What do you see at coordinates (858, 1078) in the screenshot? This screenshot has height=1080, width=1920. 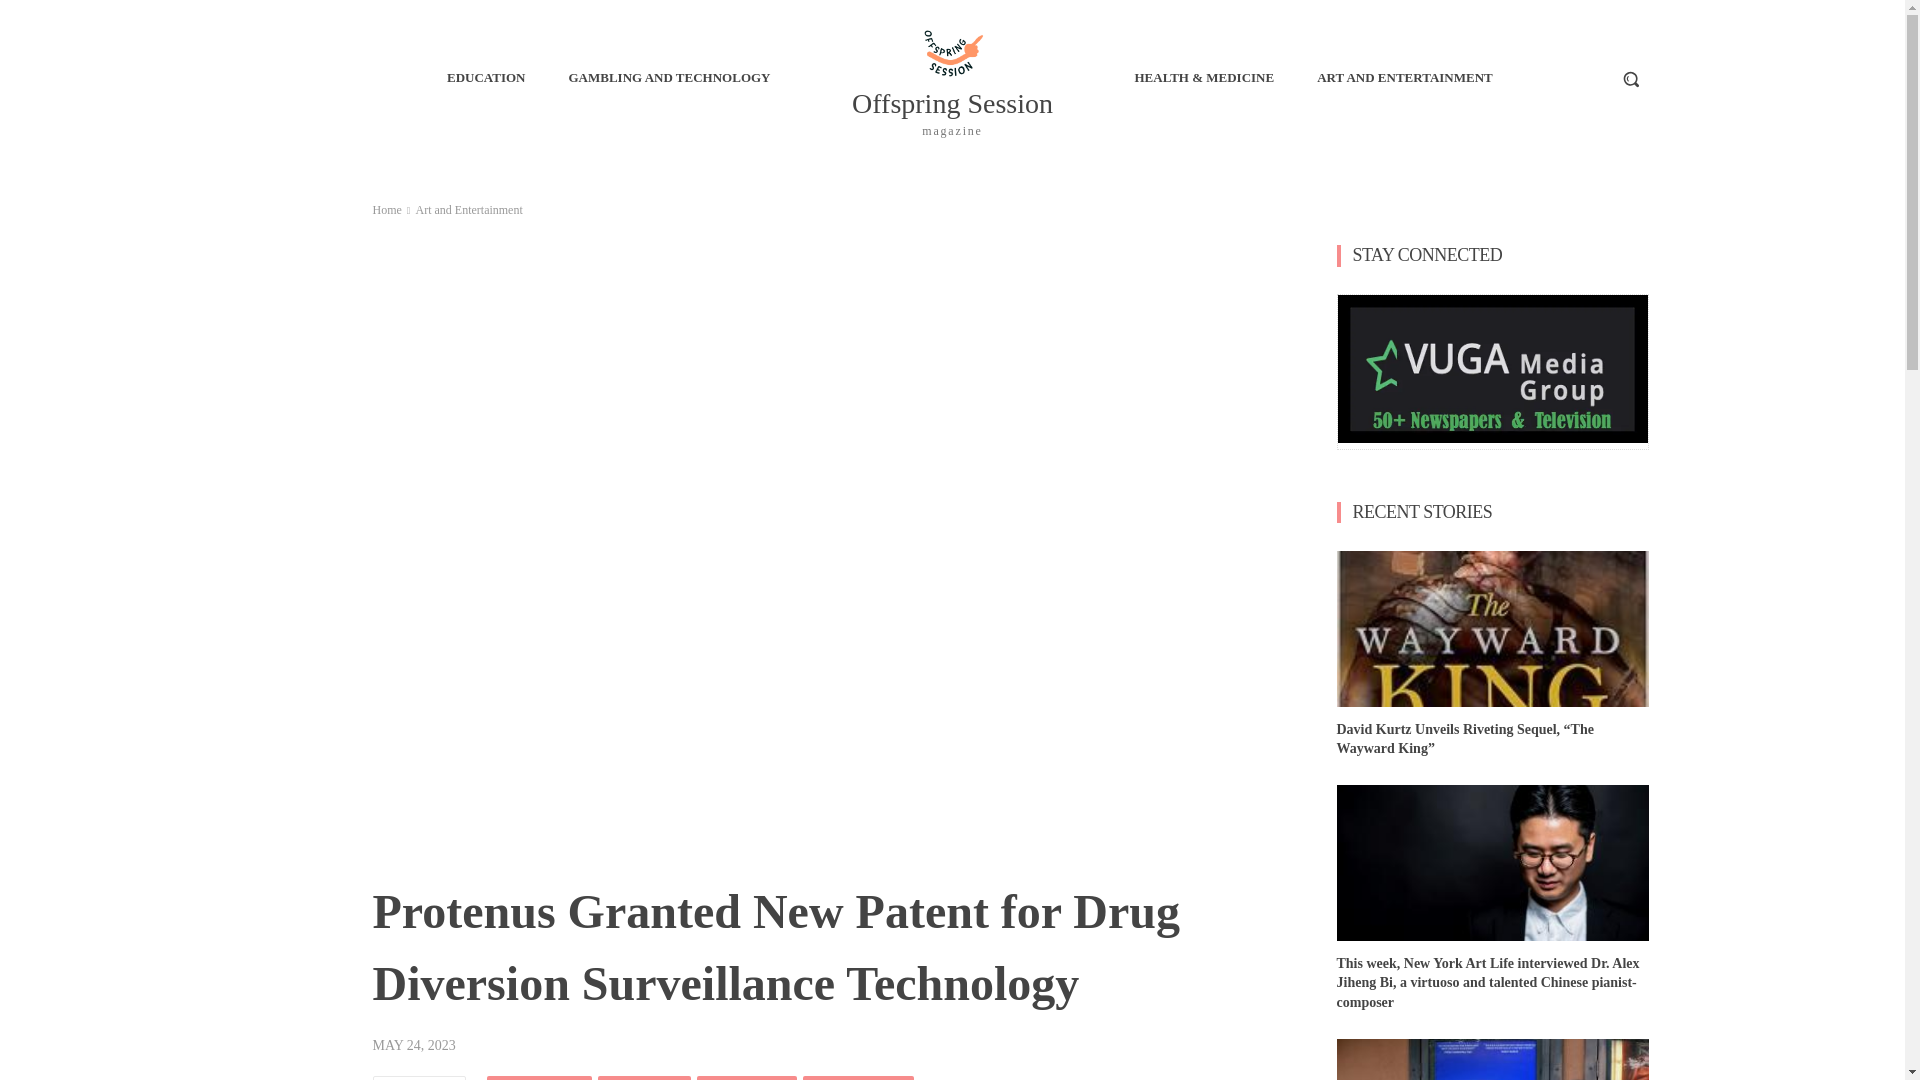 I see `EDUCATION` at bounding box center [858, 1078].